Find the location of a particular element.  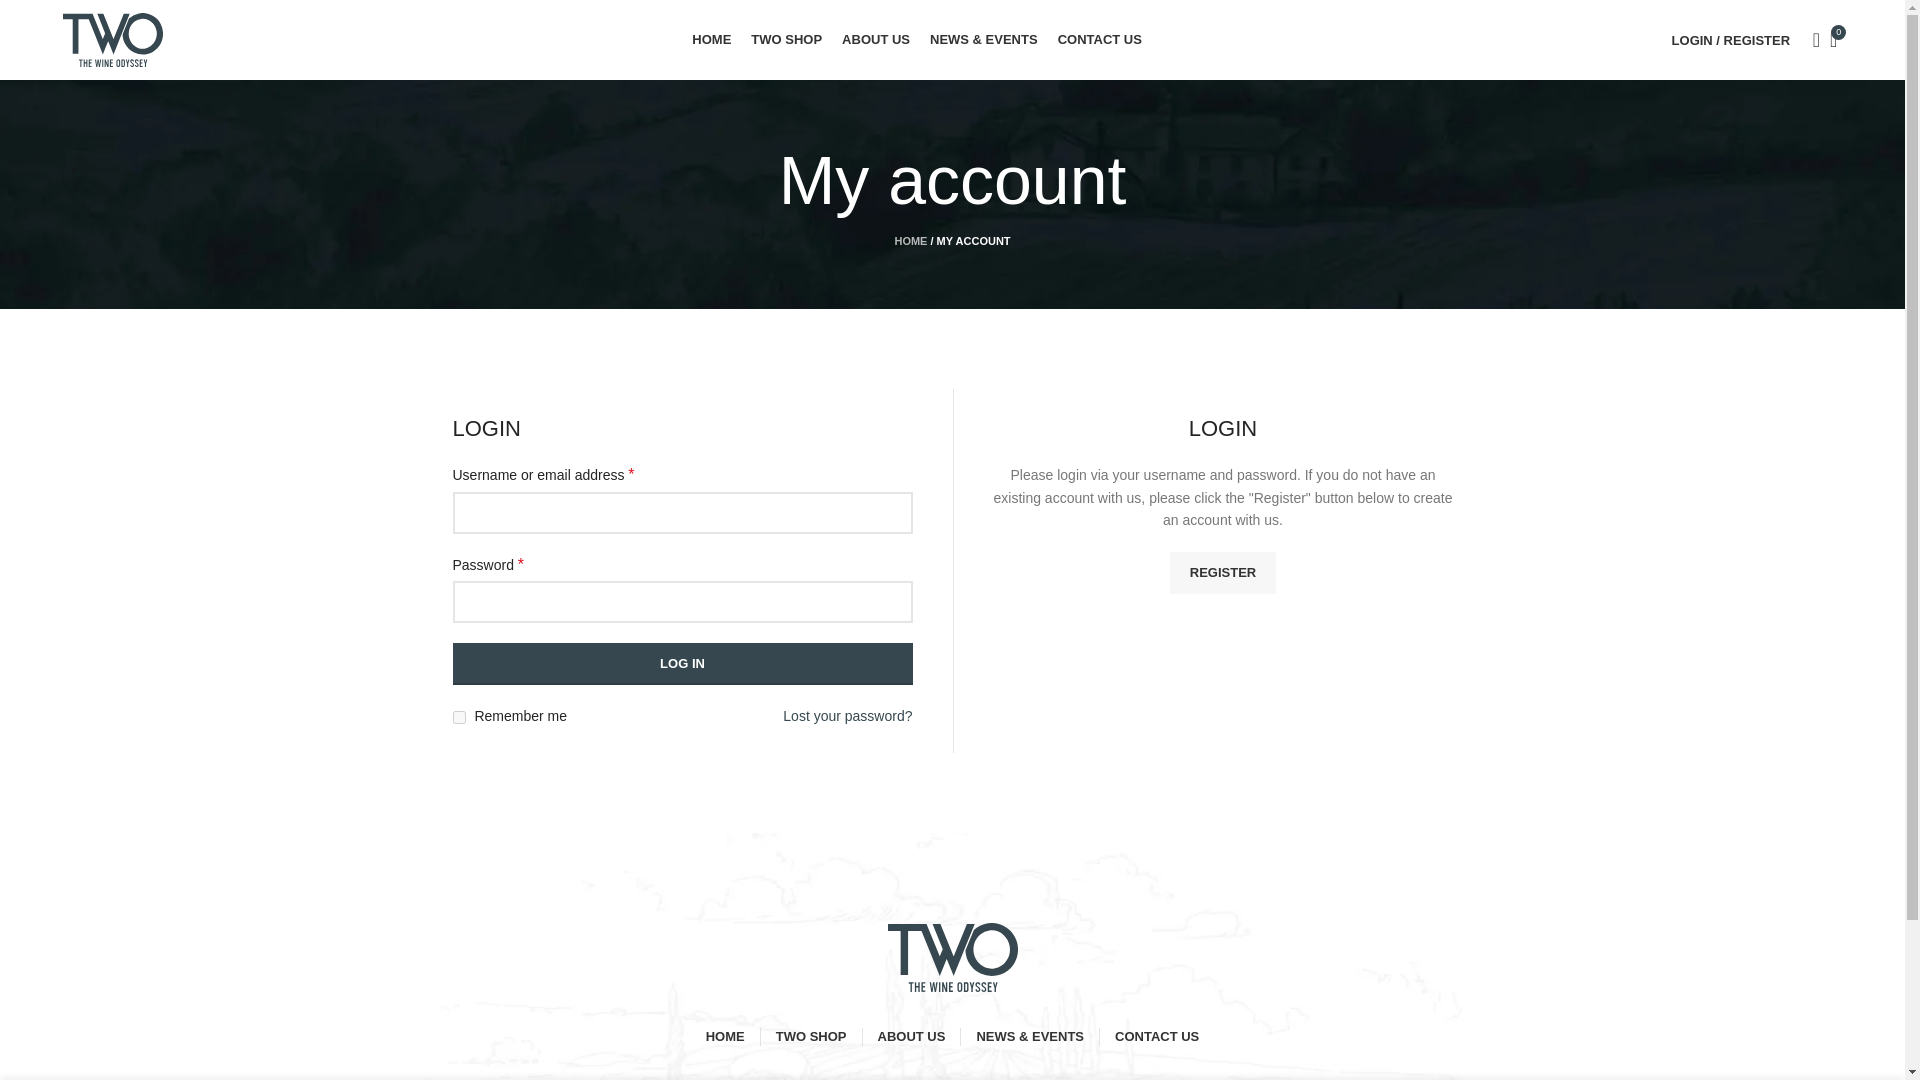

ABOUT US is located at coordinates (876, 40).